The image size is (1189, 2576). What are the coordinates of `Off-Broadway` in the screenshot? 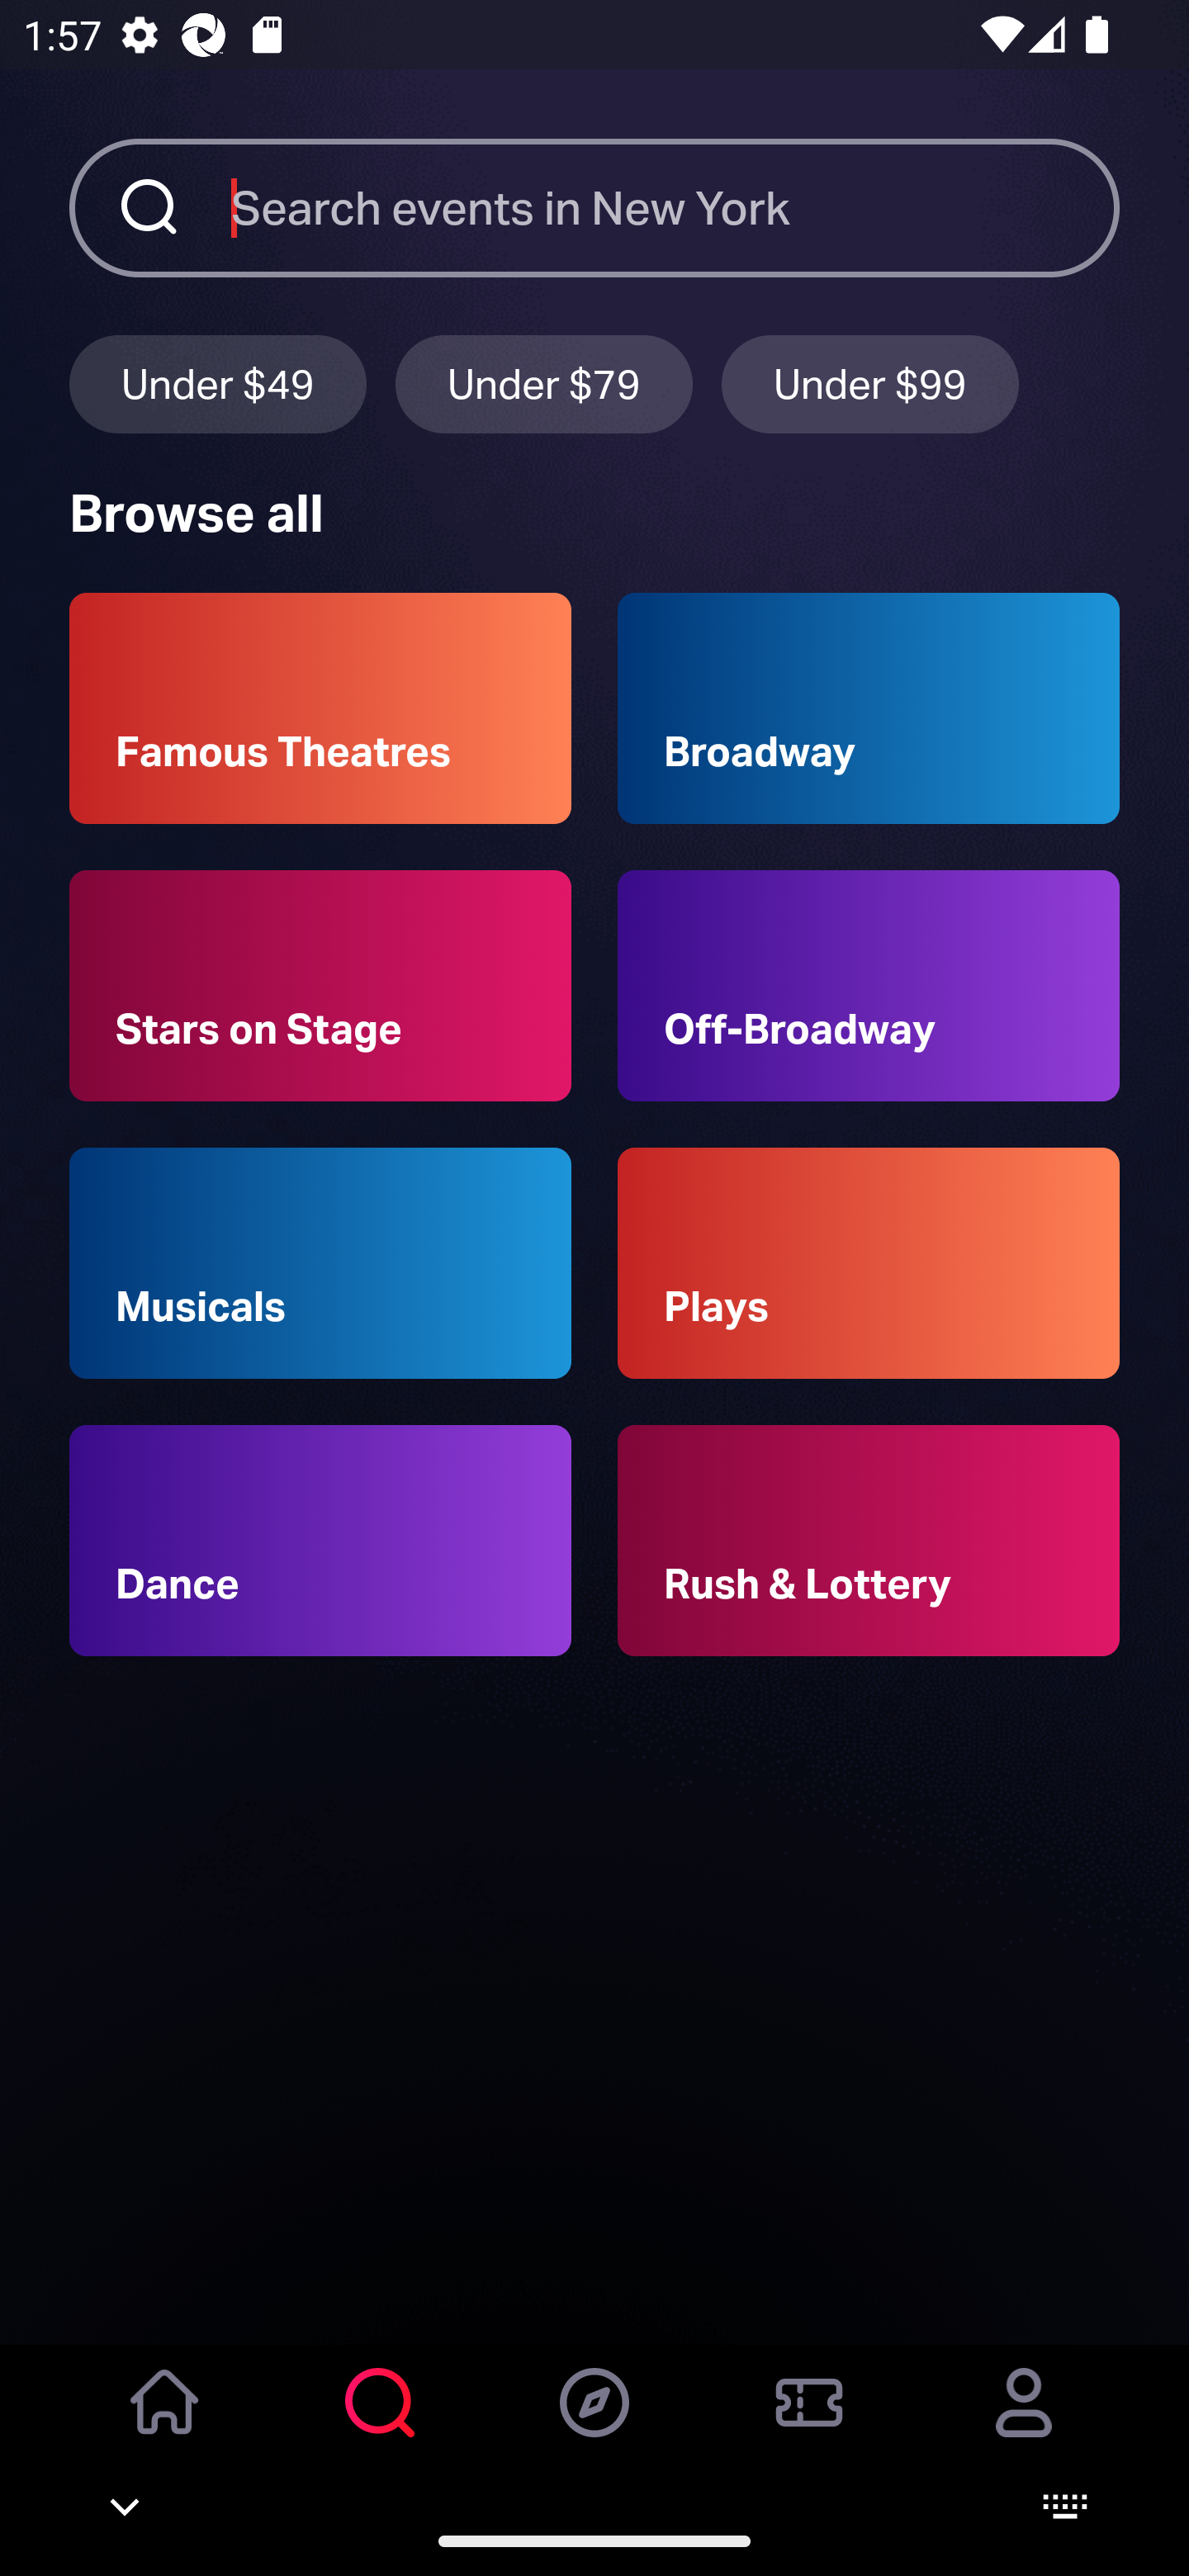 It's located at (869, 986).